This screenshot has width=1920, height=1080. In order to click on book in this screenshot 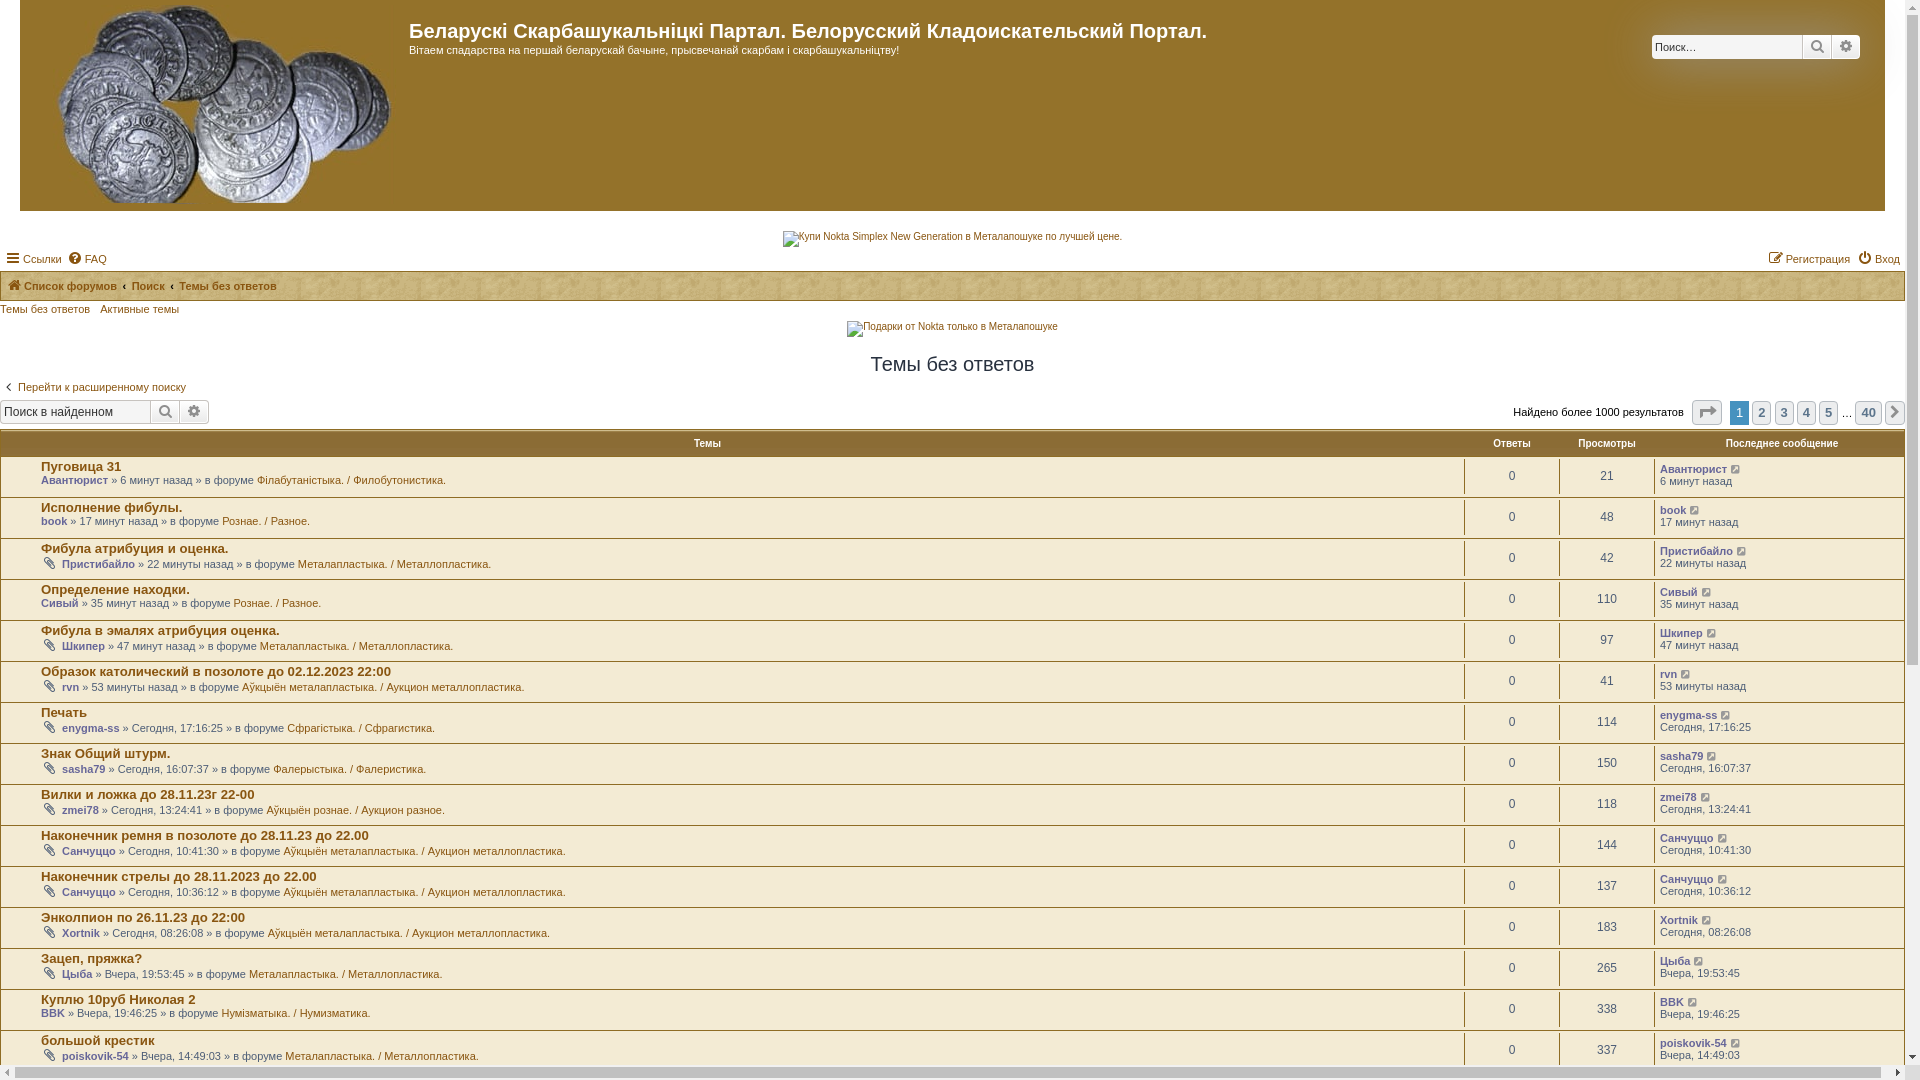, I will do `click(54, 521)`.